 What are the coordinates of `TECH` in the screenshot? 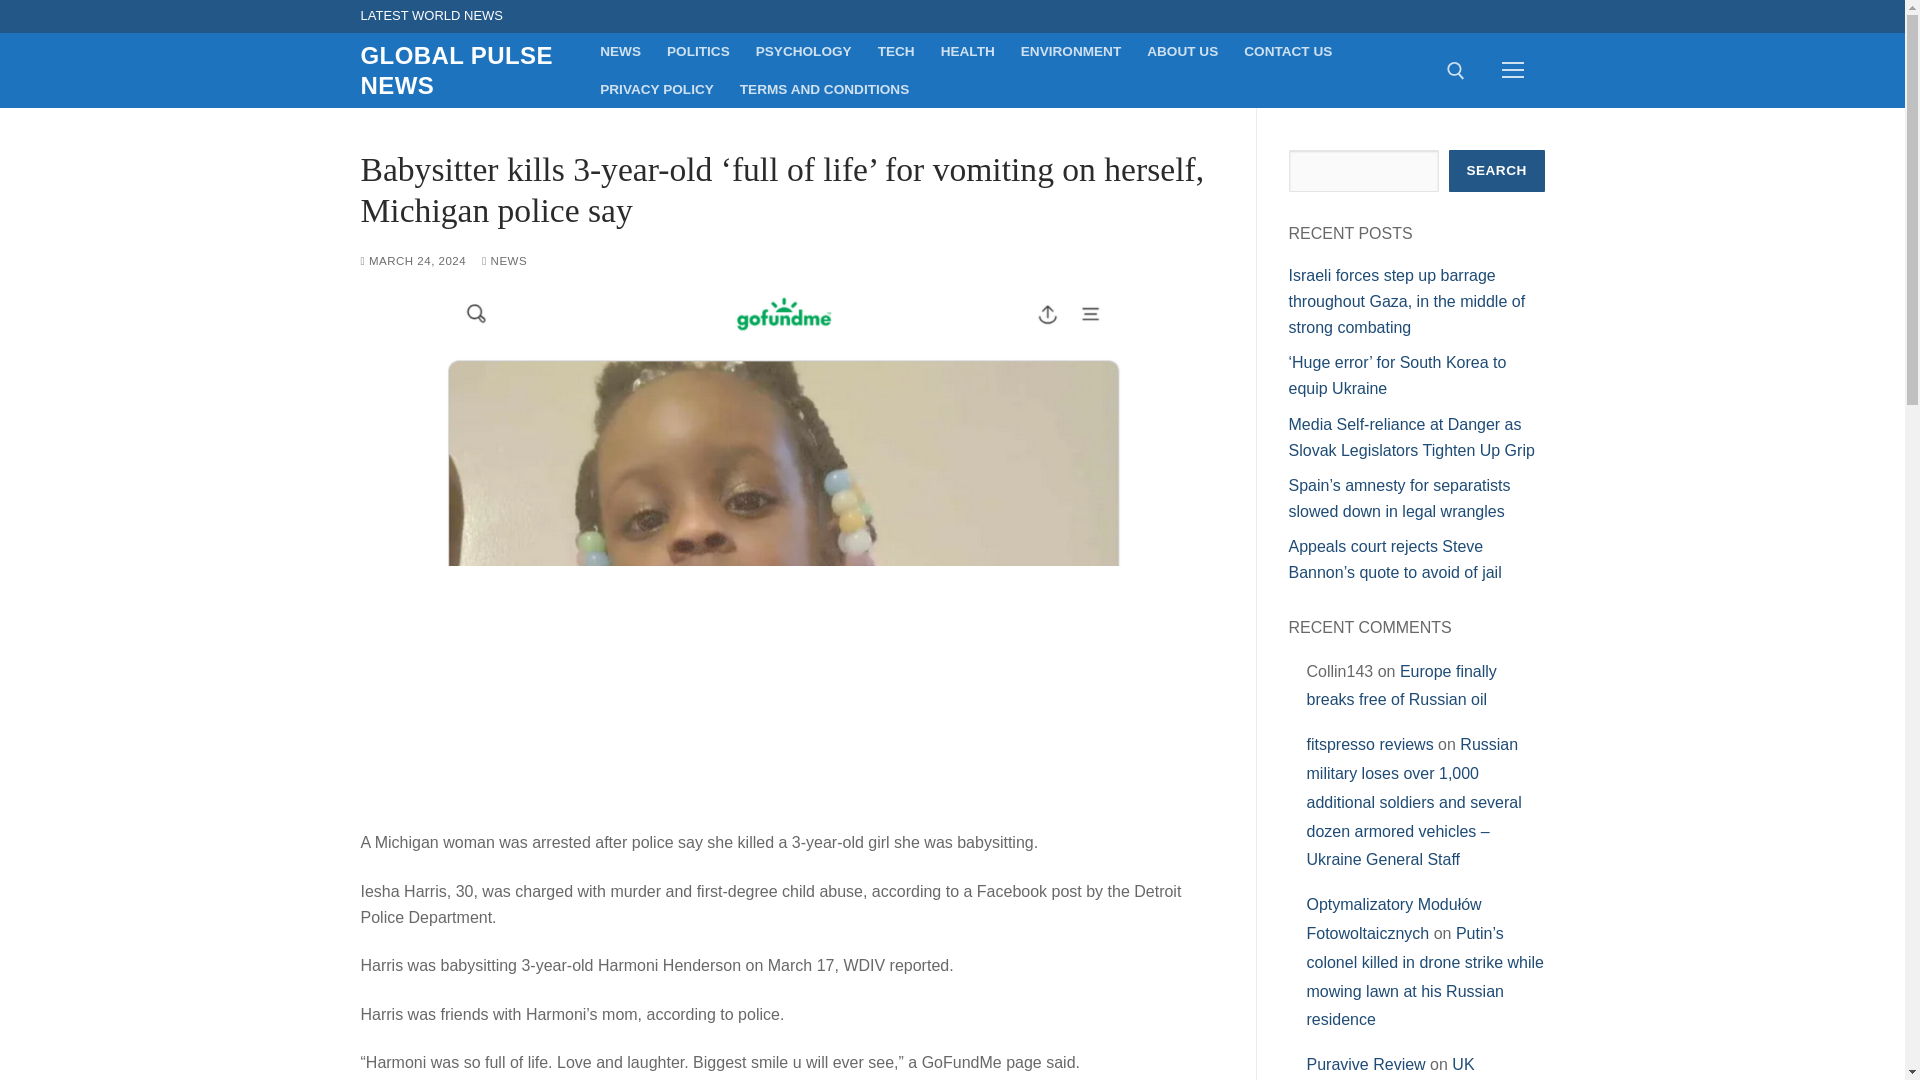 It's located at (896, 52).